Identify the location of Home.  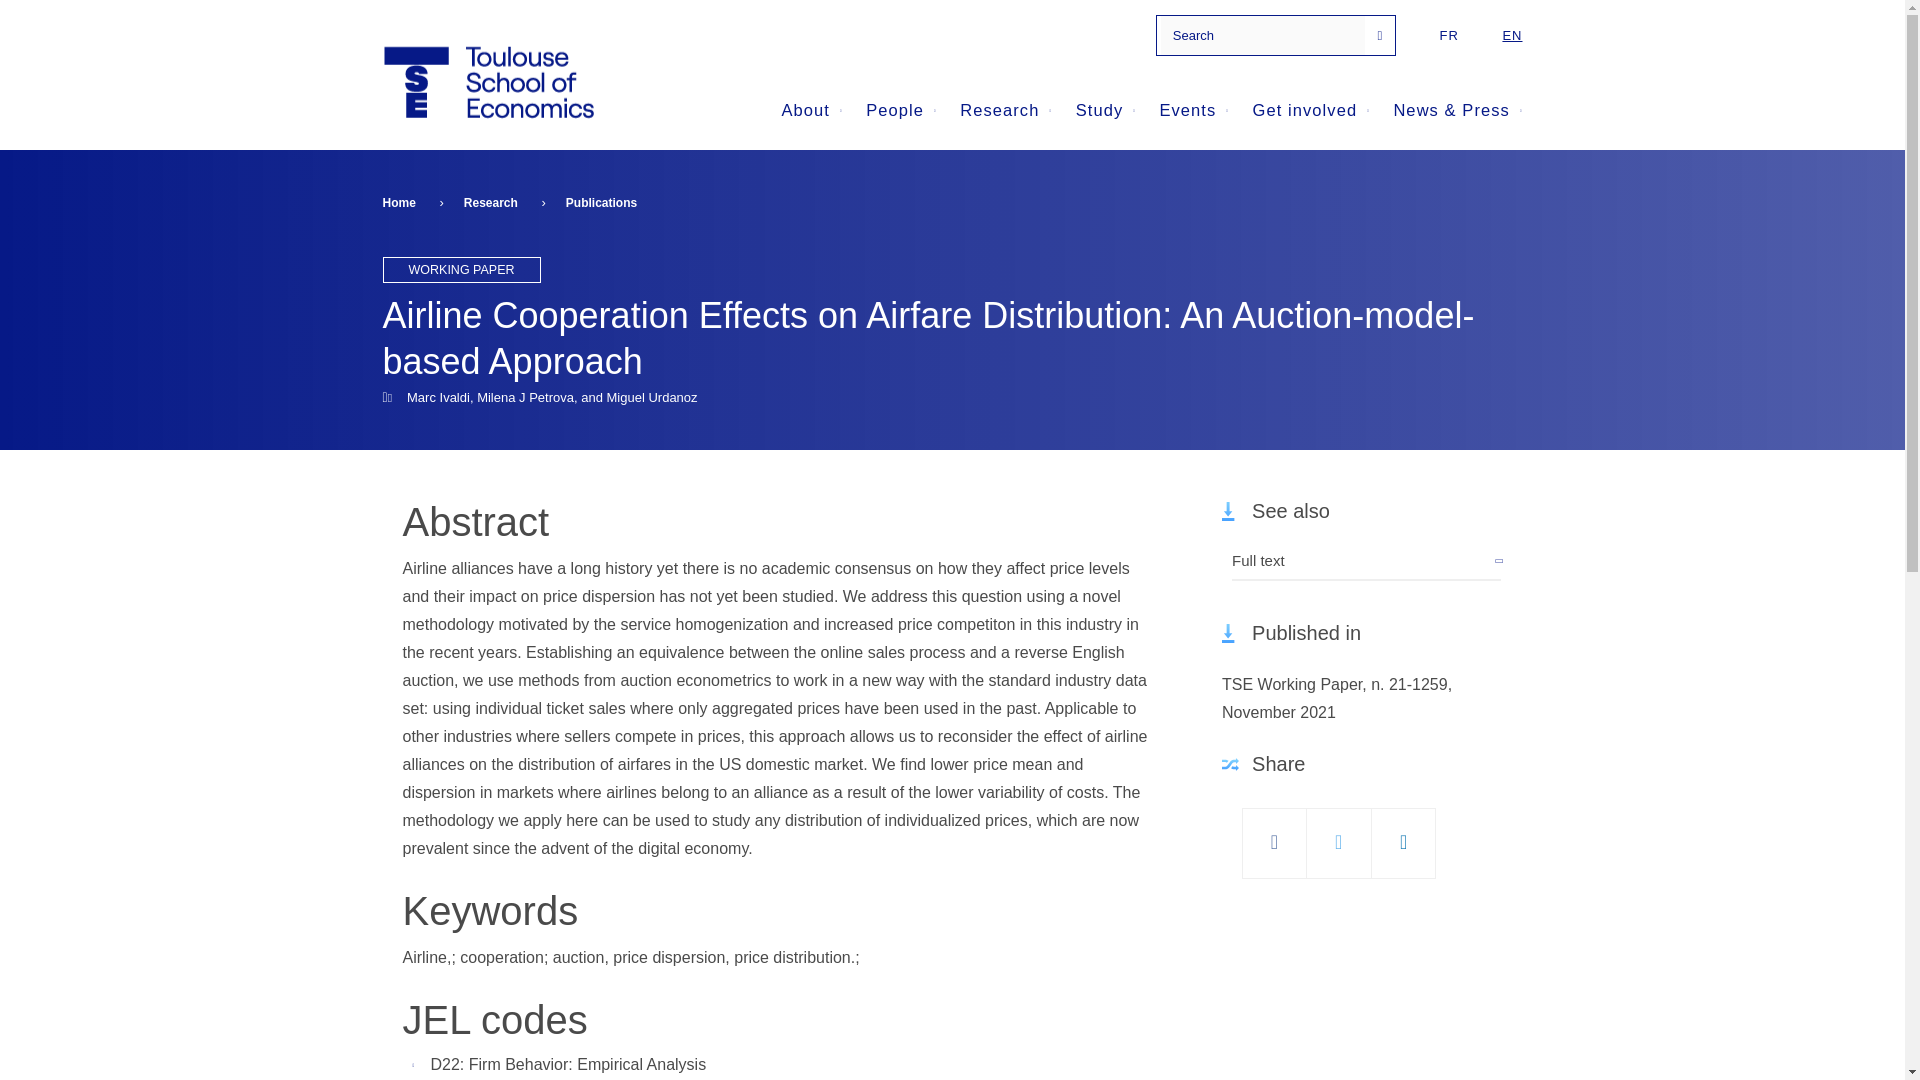
(486, 82).